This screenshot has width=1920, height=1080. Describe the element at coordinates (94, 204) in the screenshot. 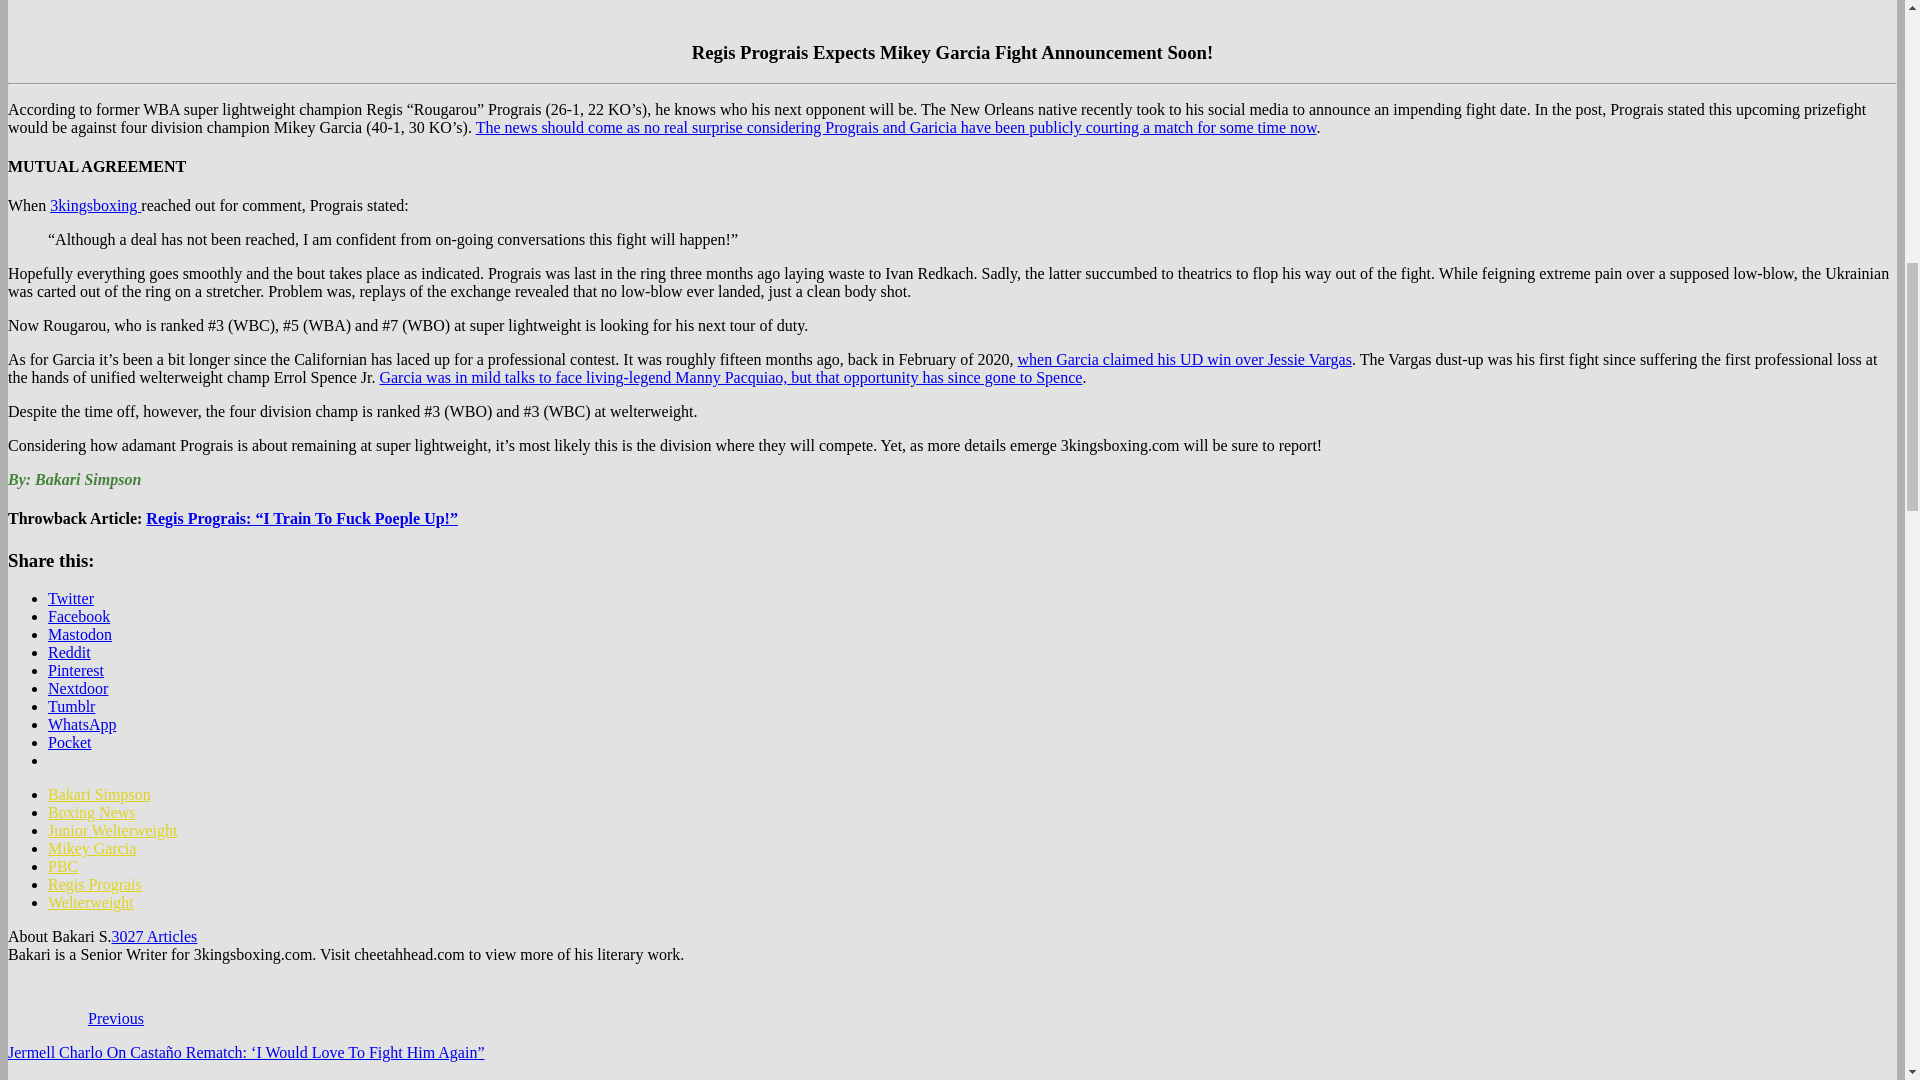

I see `3kingsboxing` at that location.